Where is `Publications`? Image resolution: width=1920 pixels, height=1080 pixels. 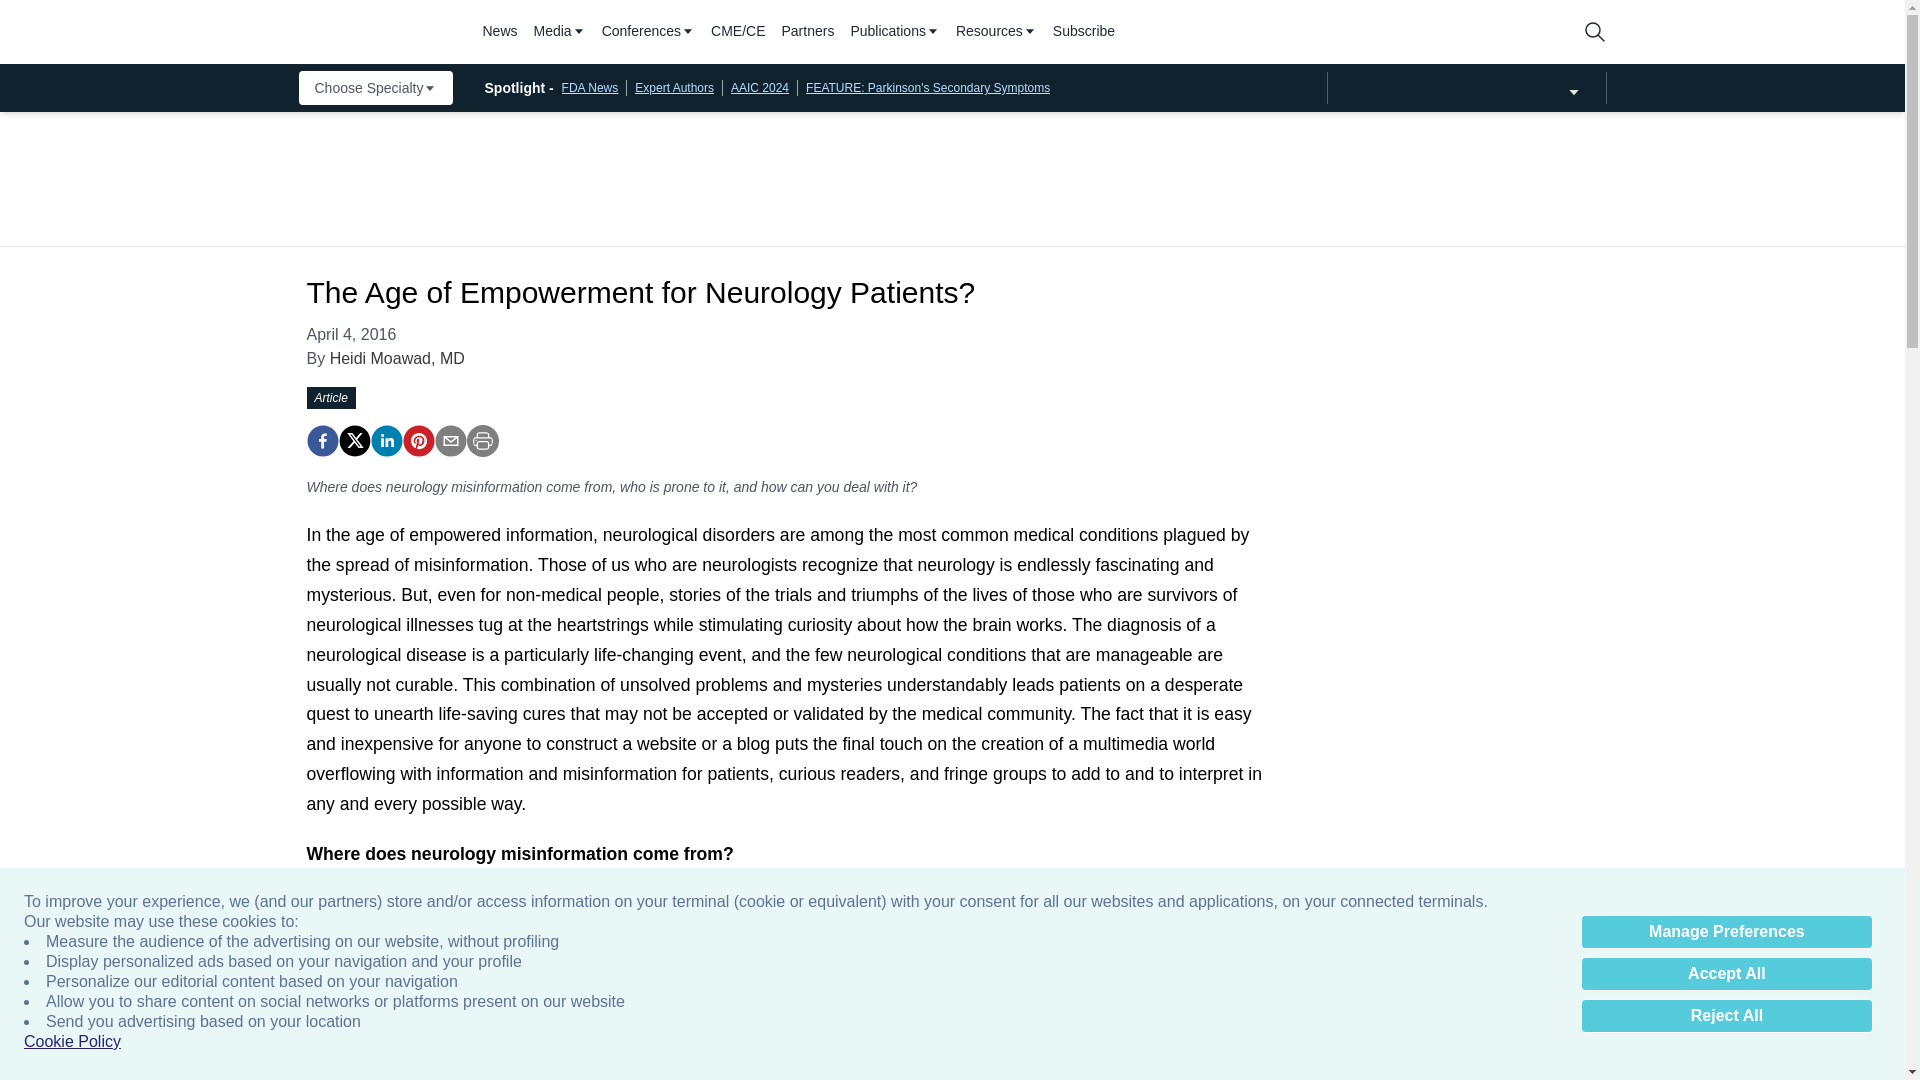
Publications is located at coordinates (895, 32).